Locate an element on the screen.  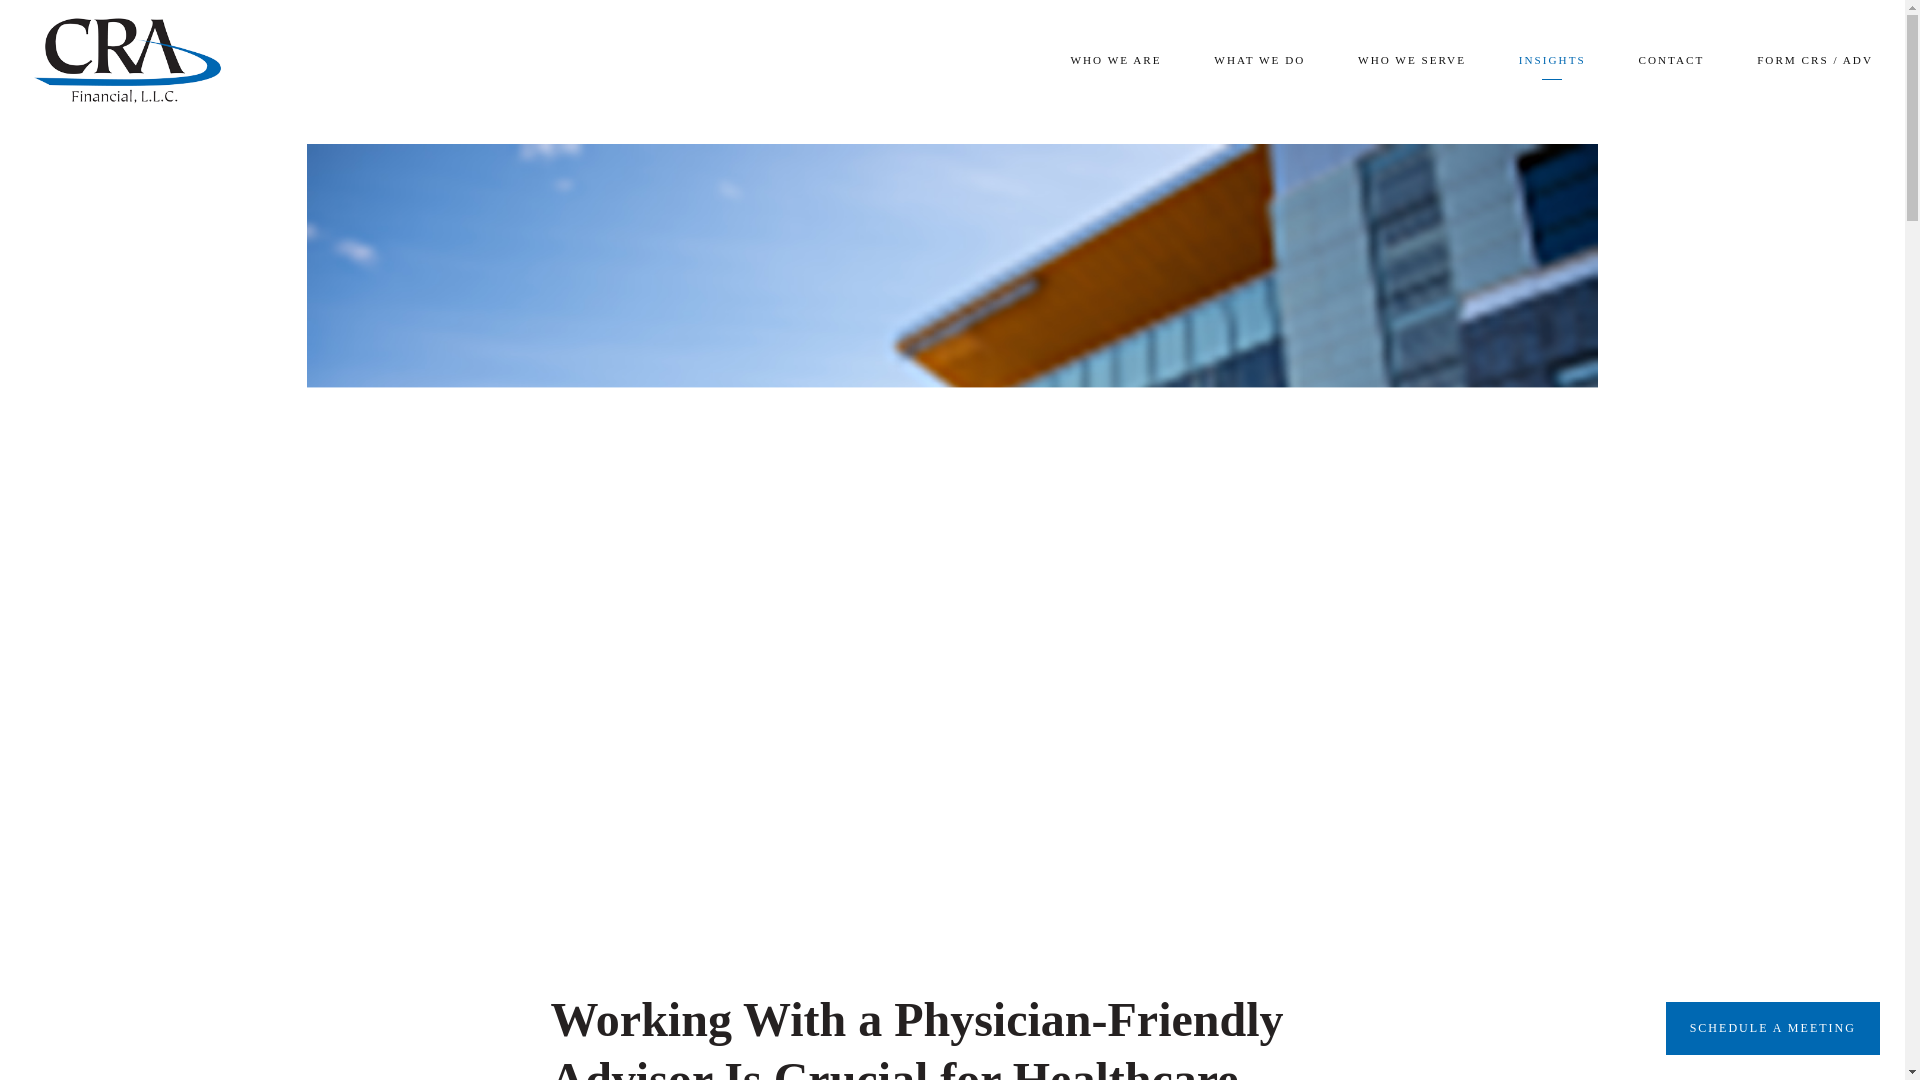
WHO WE SERVE is located at coordinates (1412, 60).